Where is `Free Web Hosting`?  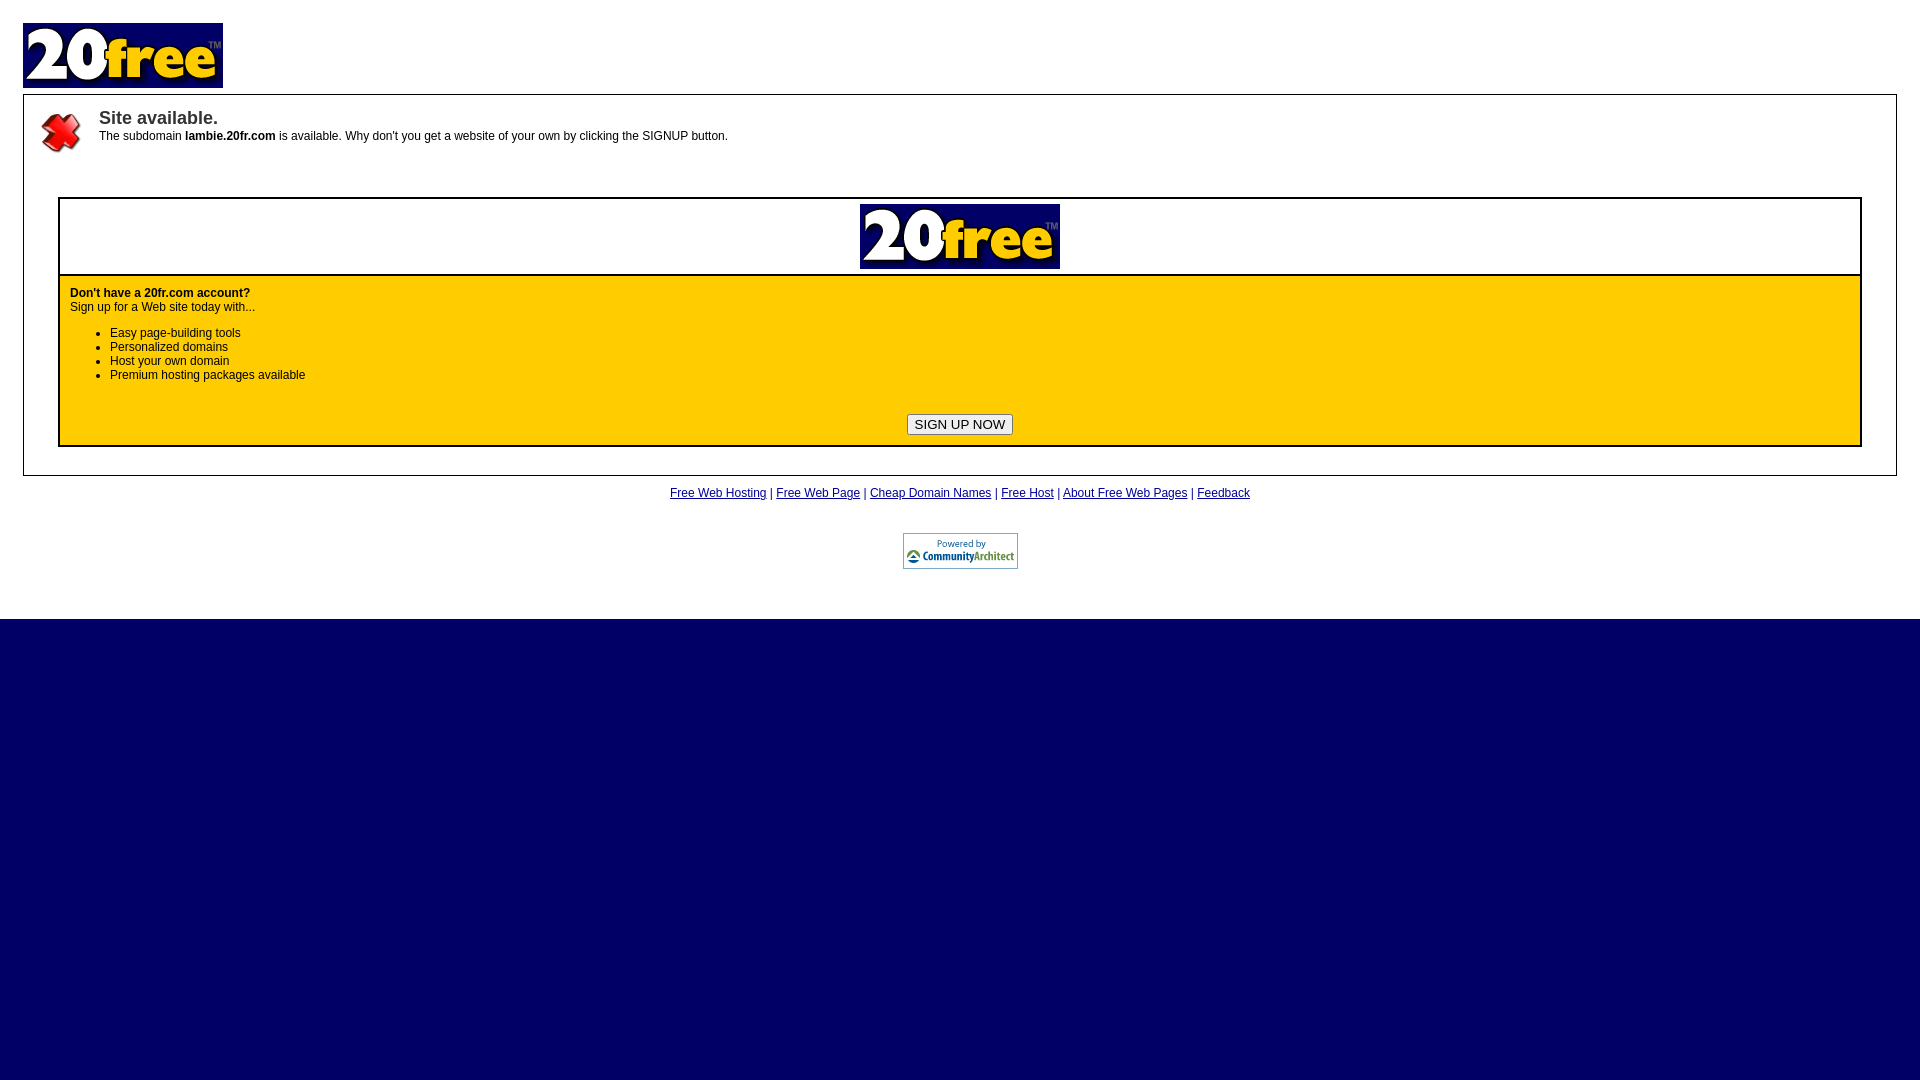
Free Web Hosting is located at coordinates (718, 493).